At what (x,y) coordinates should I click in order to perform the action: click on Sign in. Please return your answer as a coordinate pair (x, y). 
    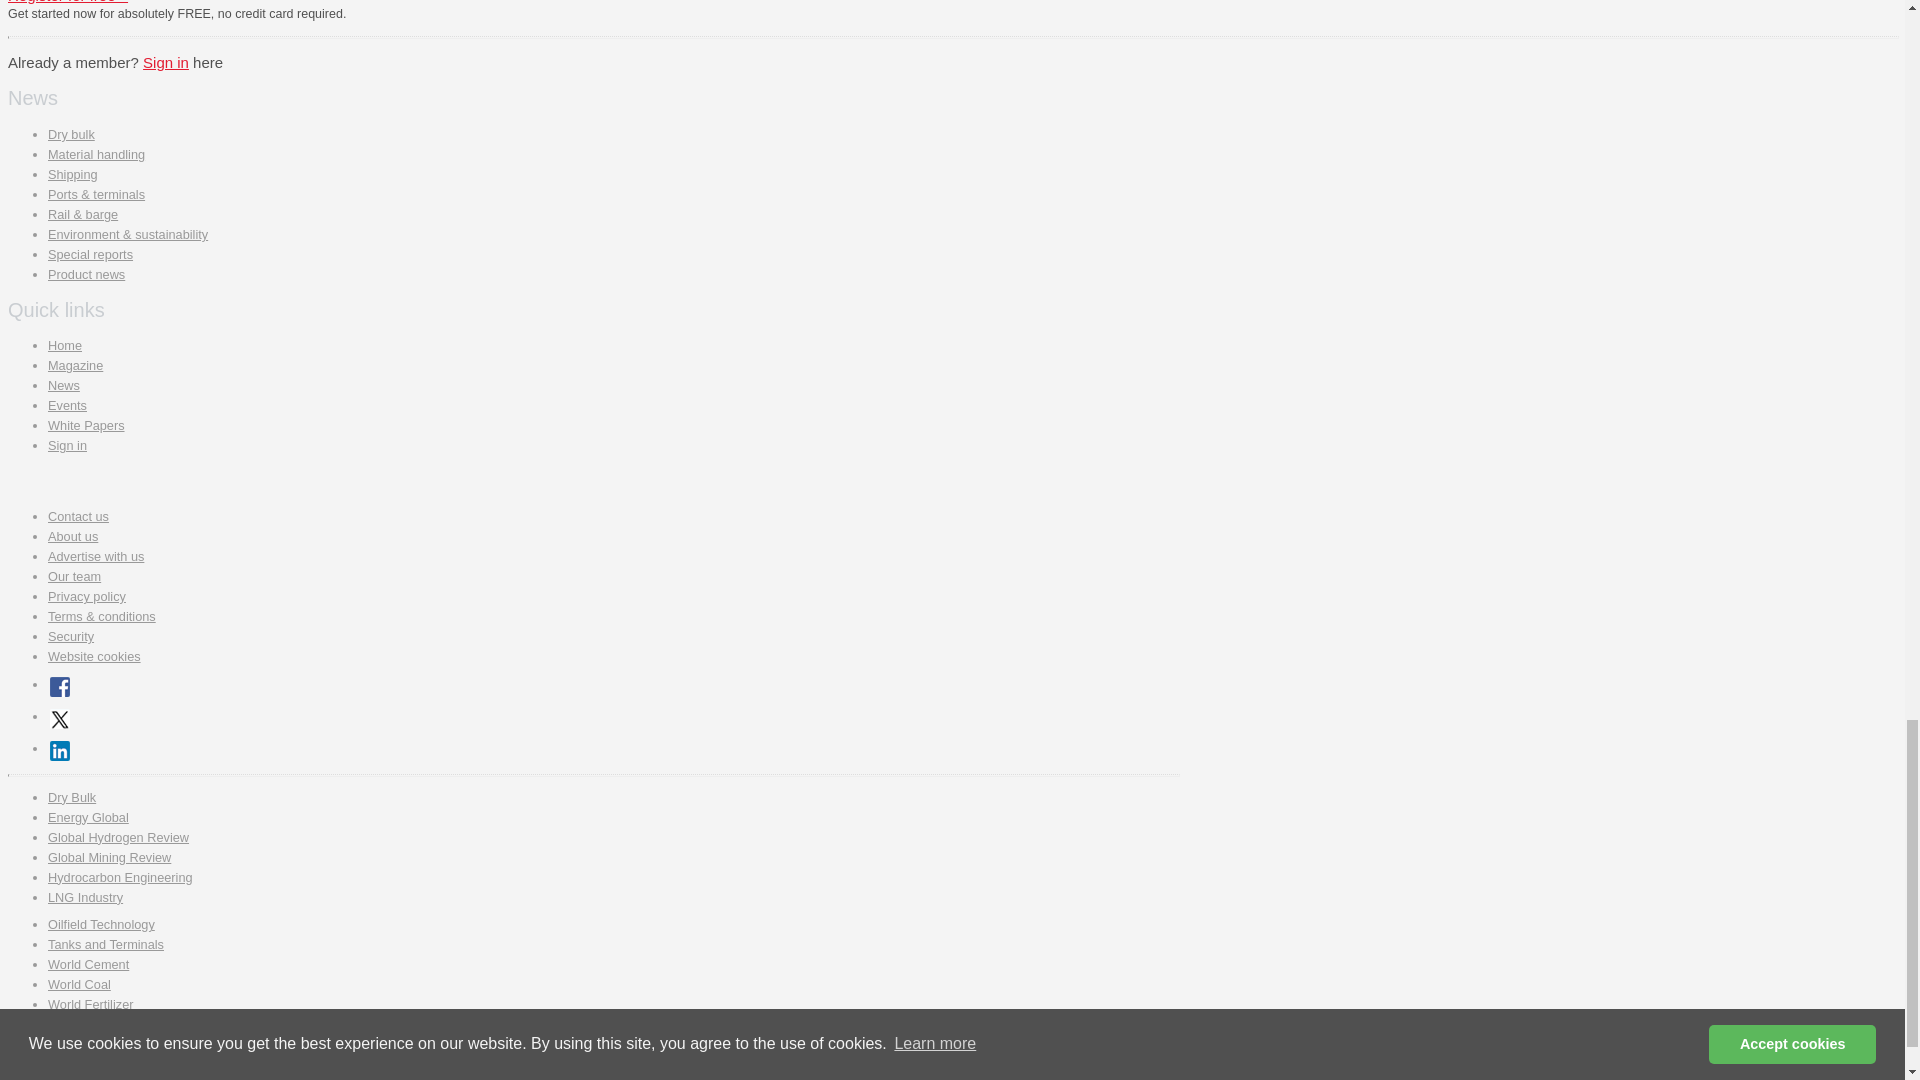
    Looking at the image, I should click on (165, 62).